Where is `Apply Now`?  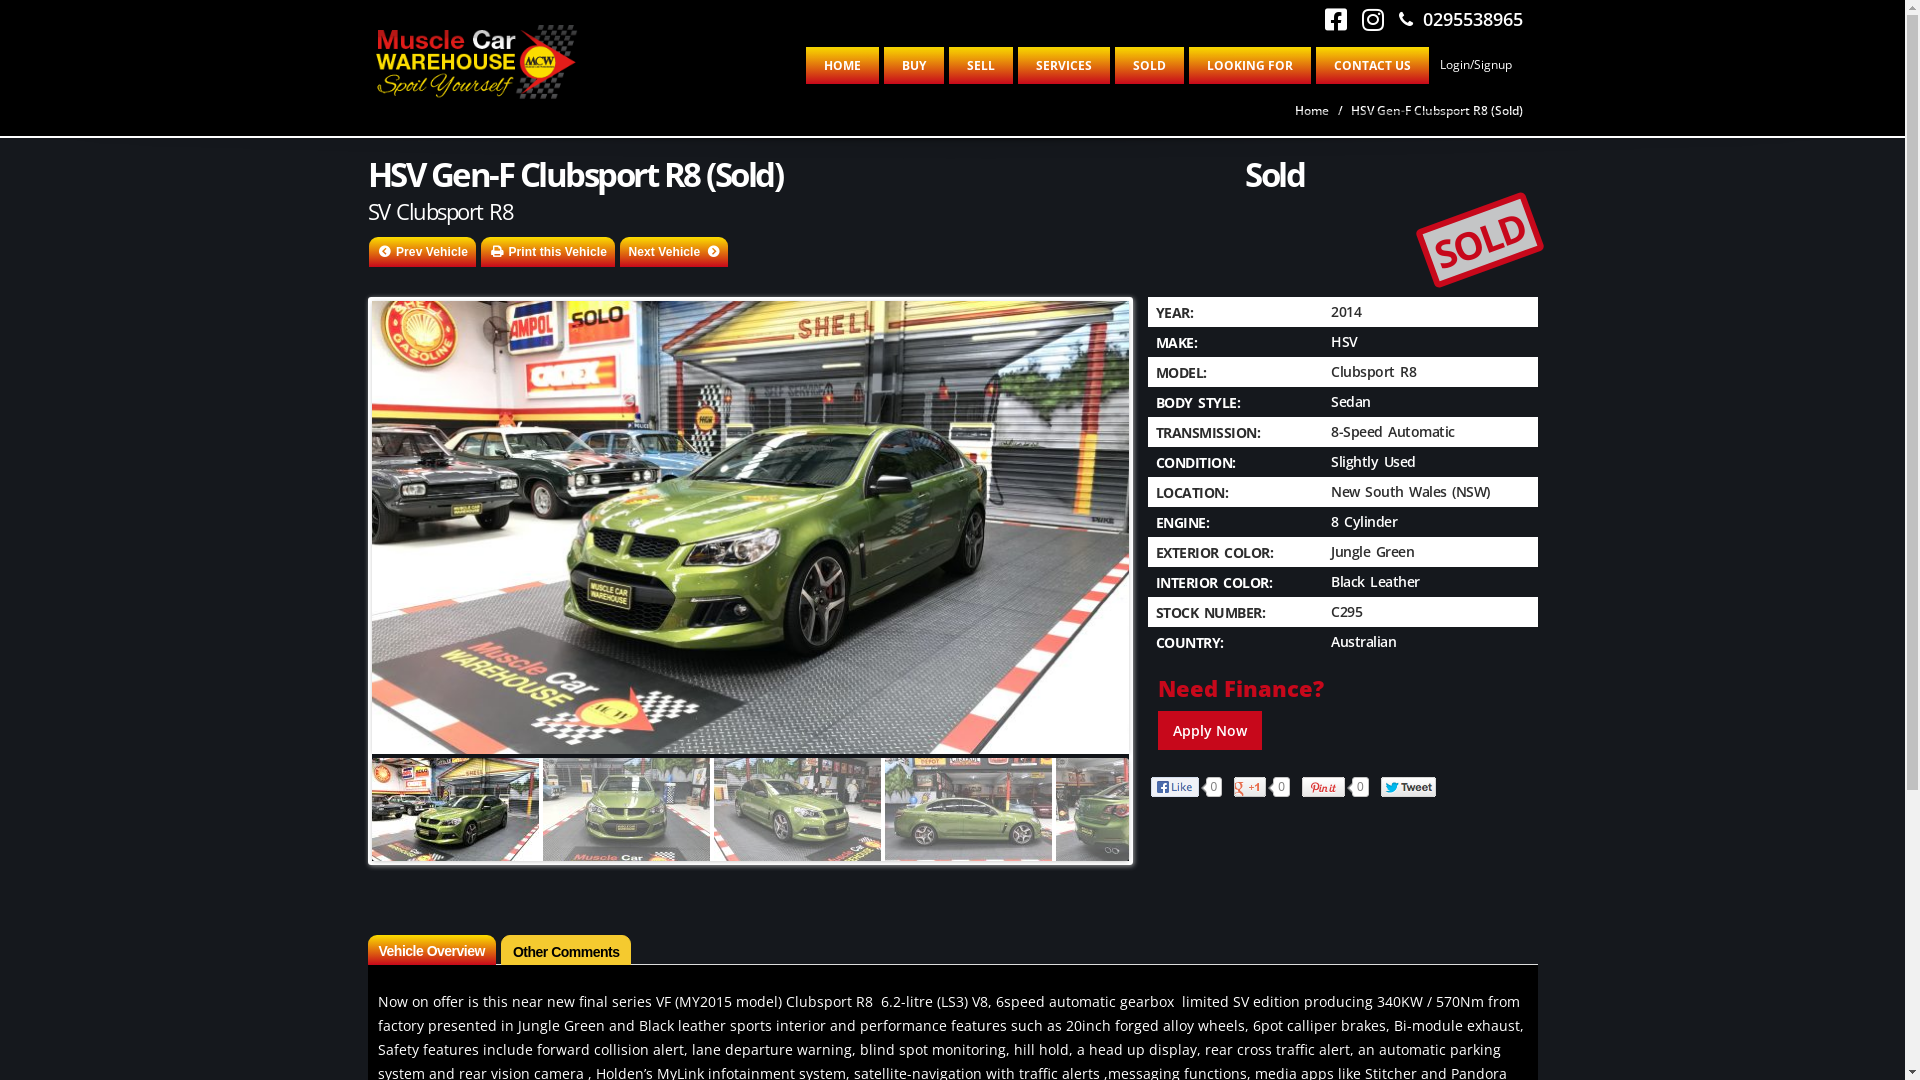
Apply Now is located at coordinates (1210, 730).